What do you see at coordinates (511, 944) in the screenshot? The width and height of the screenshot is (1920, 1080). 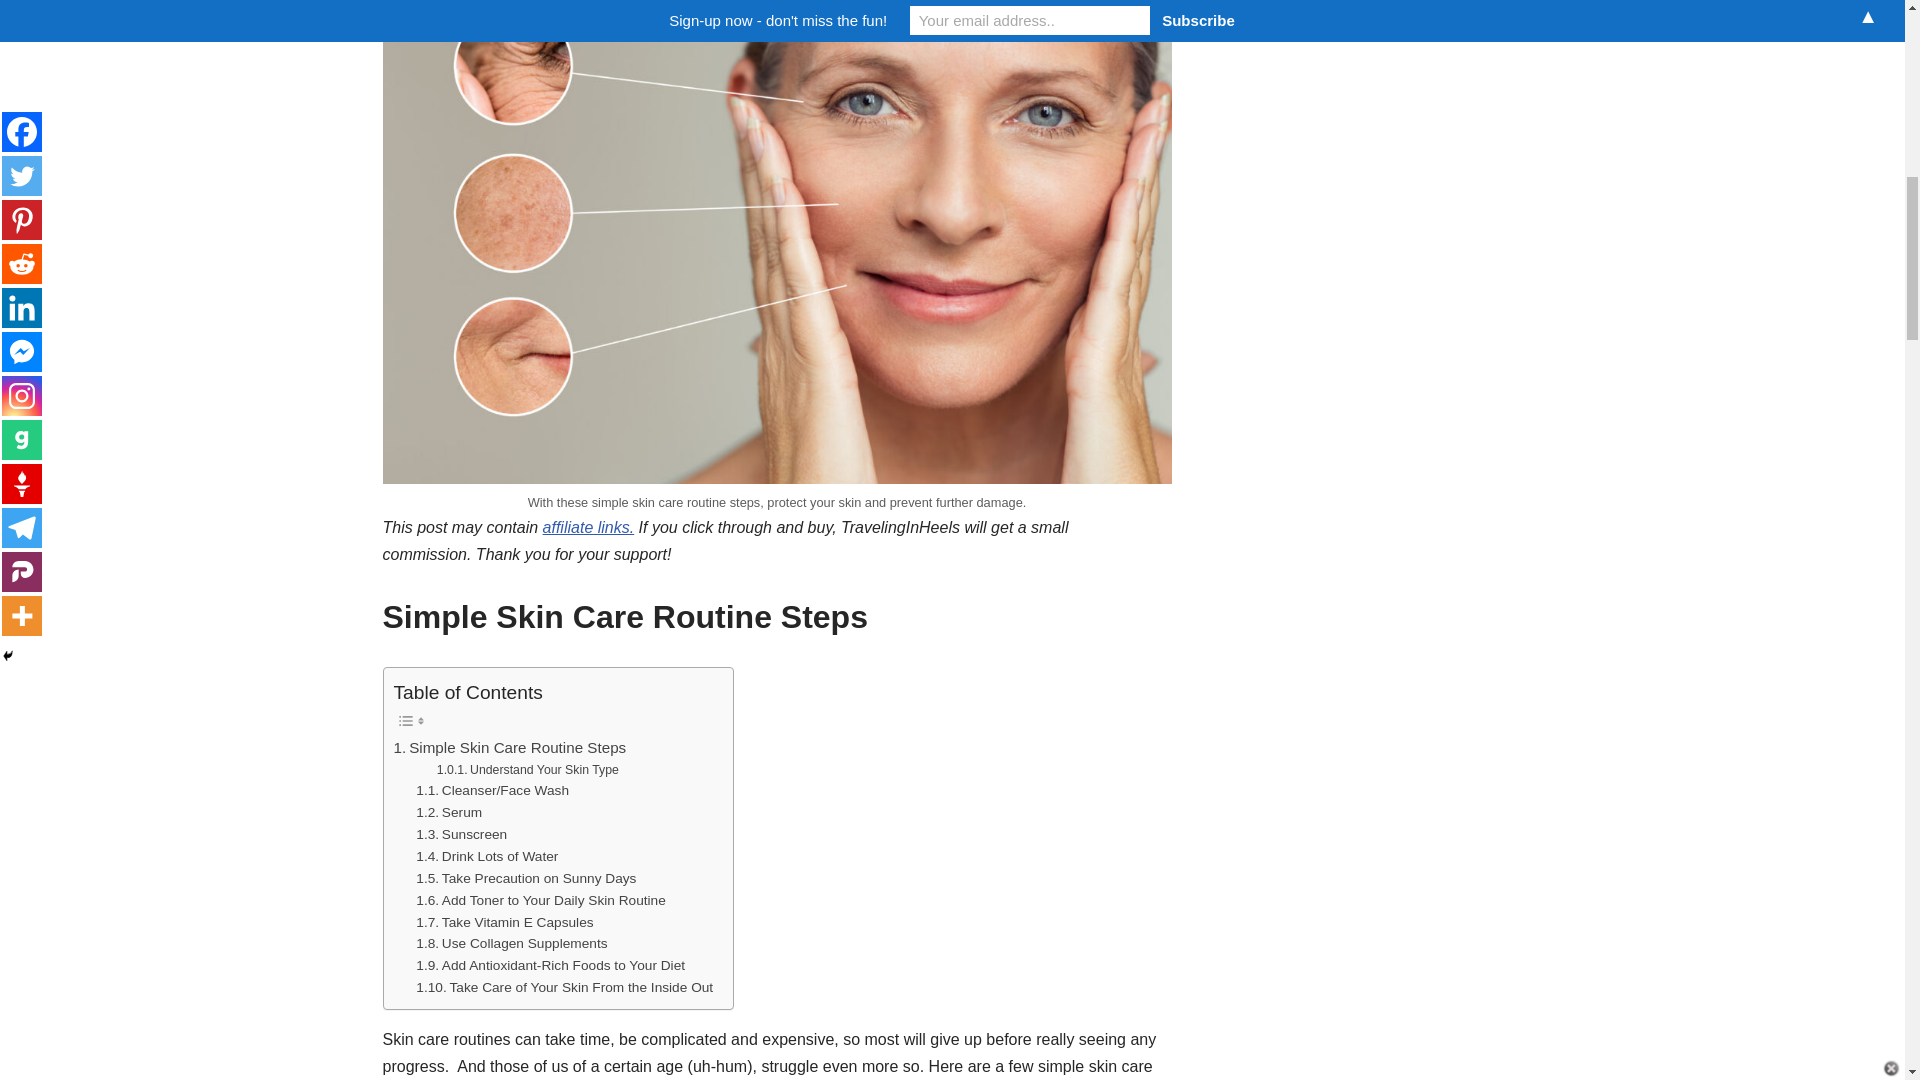 I see `Use Collagen Supplements` at bounding box center [511, 944].